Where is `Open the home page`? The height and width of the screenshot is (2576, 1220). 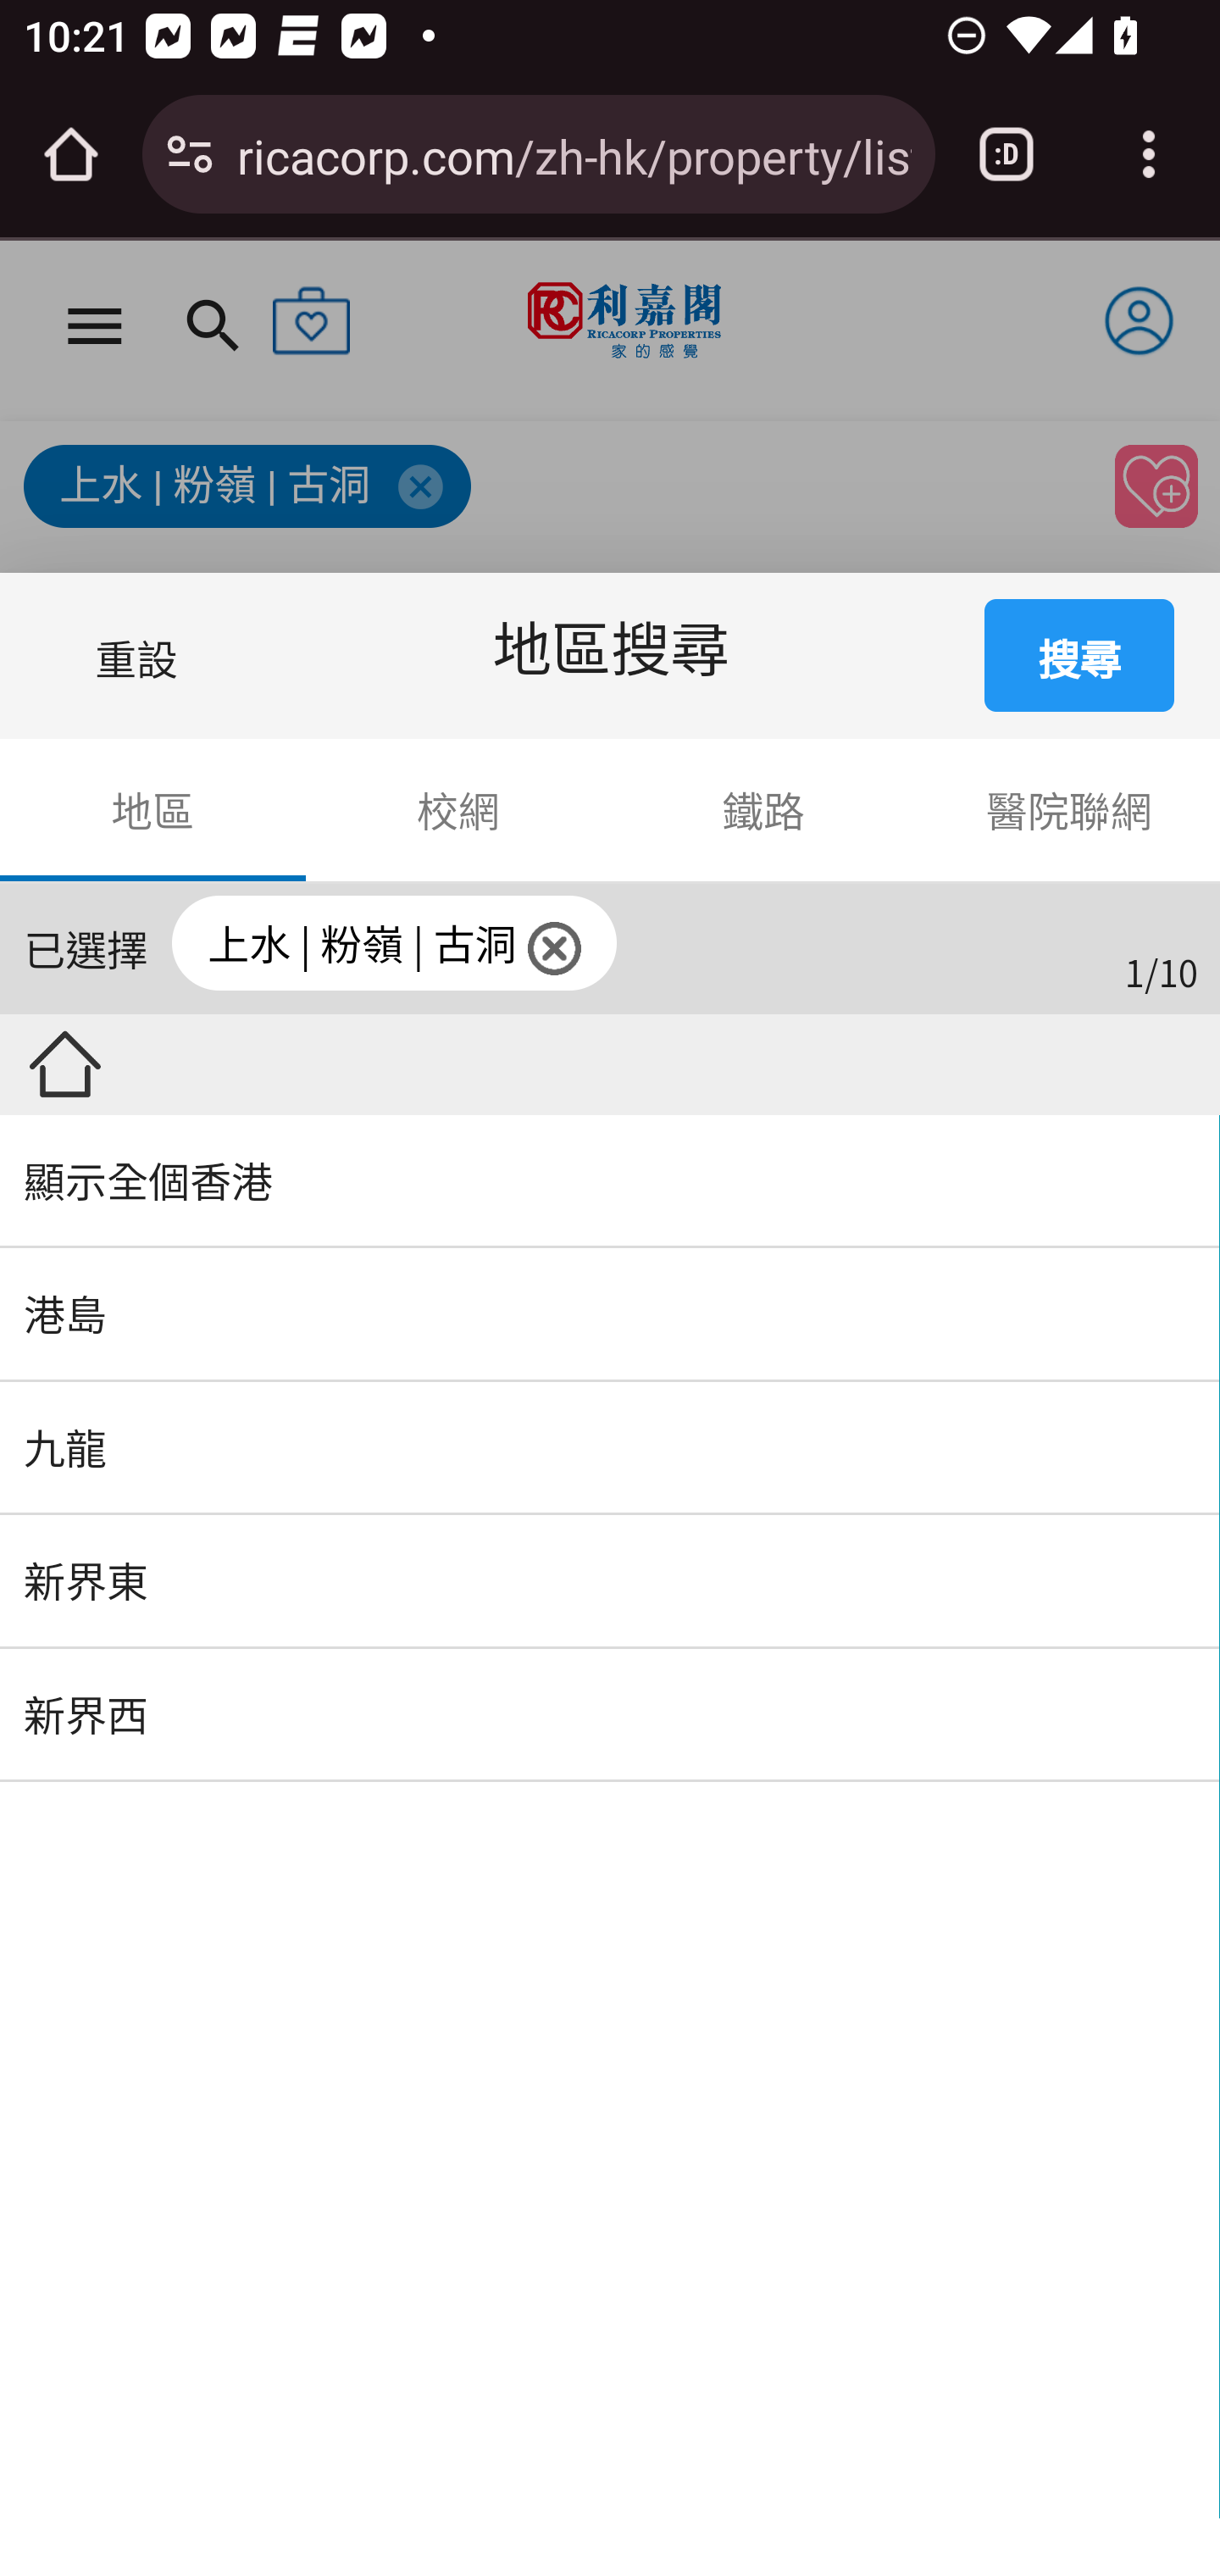
Open the home page is located at coordinates (71, 154).